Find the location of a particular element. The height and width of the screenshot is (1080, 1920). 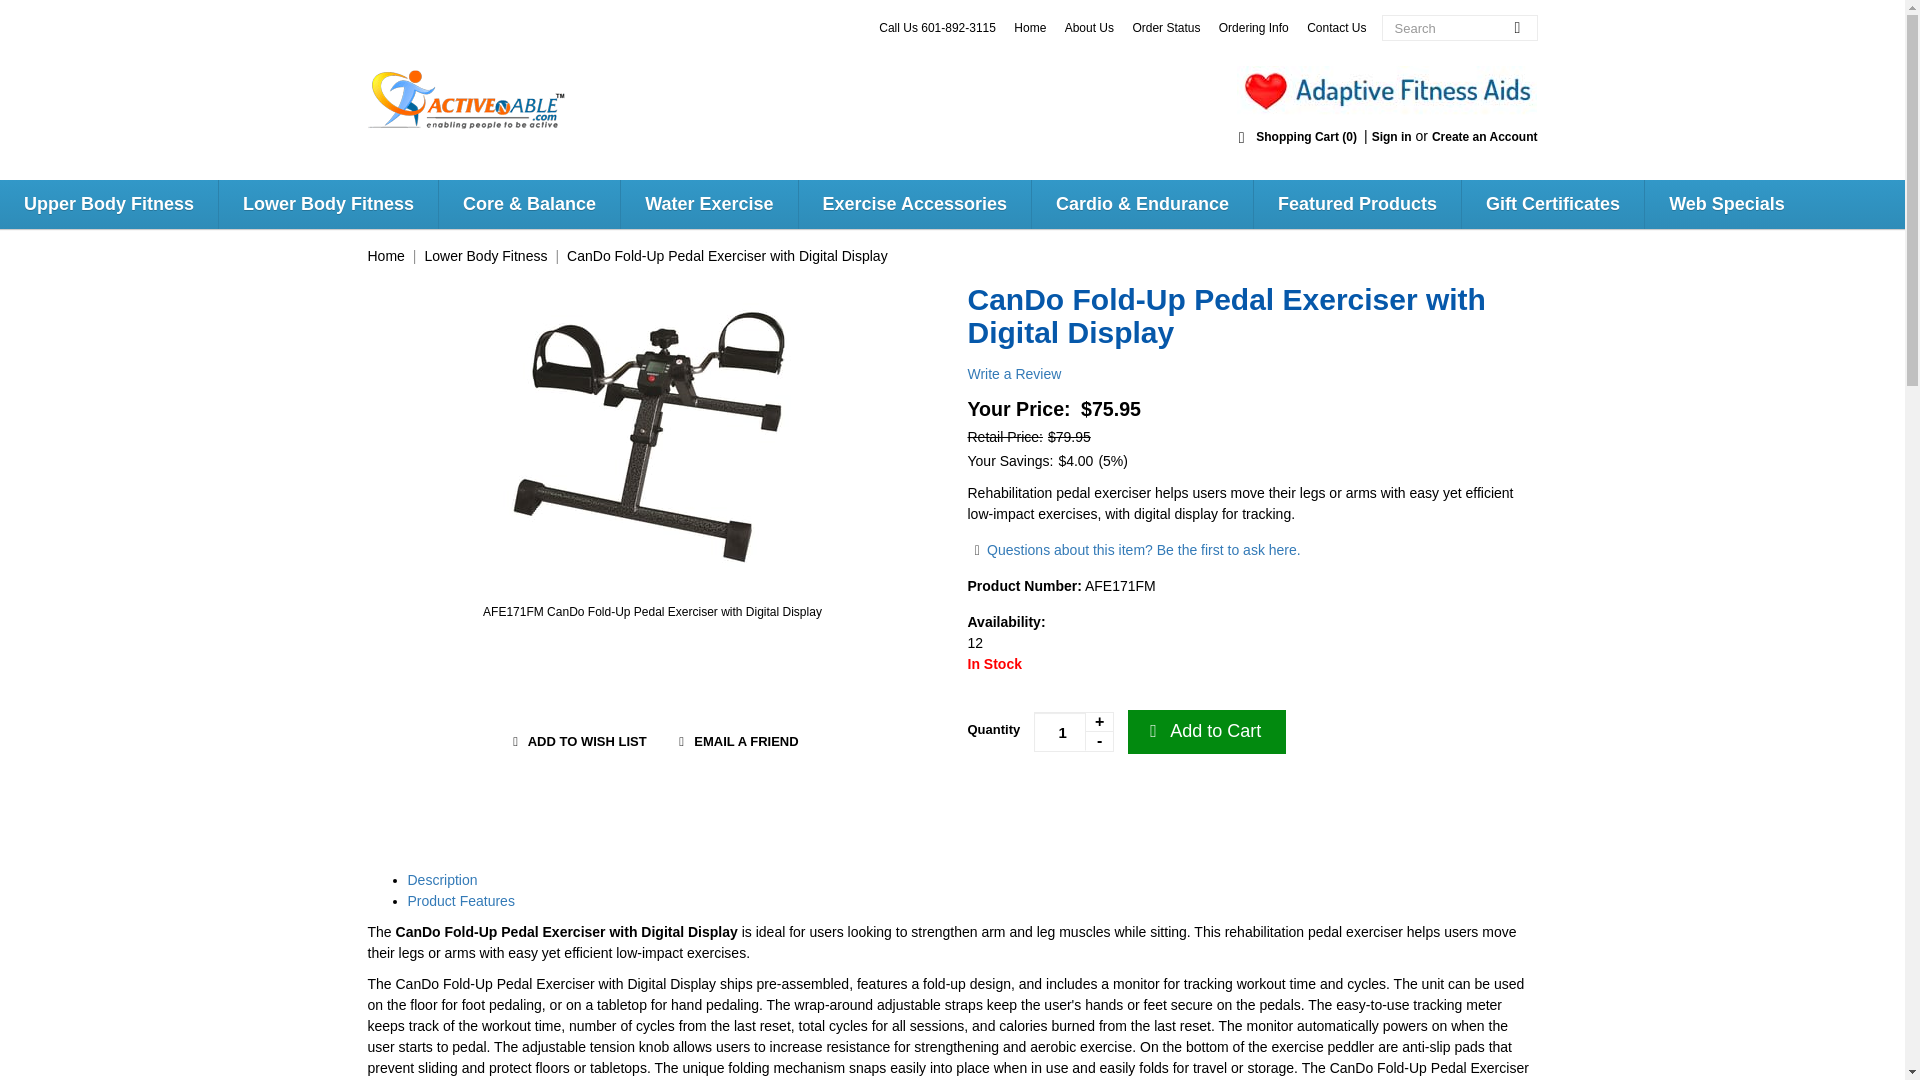

Exercise Accessories is located at coordinates (914, 204).